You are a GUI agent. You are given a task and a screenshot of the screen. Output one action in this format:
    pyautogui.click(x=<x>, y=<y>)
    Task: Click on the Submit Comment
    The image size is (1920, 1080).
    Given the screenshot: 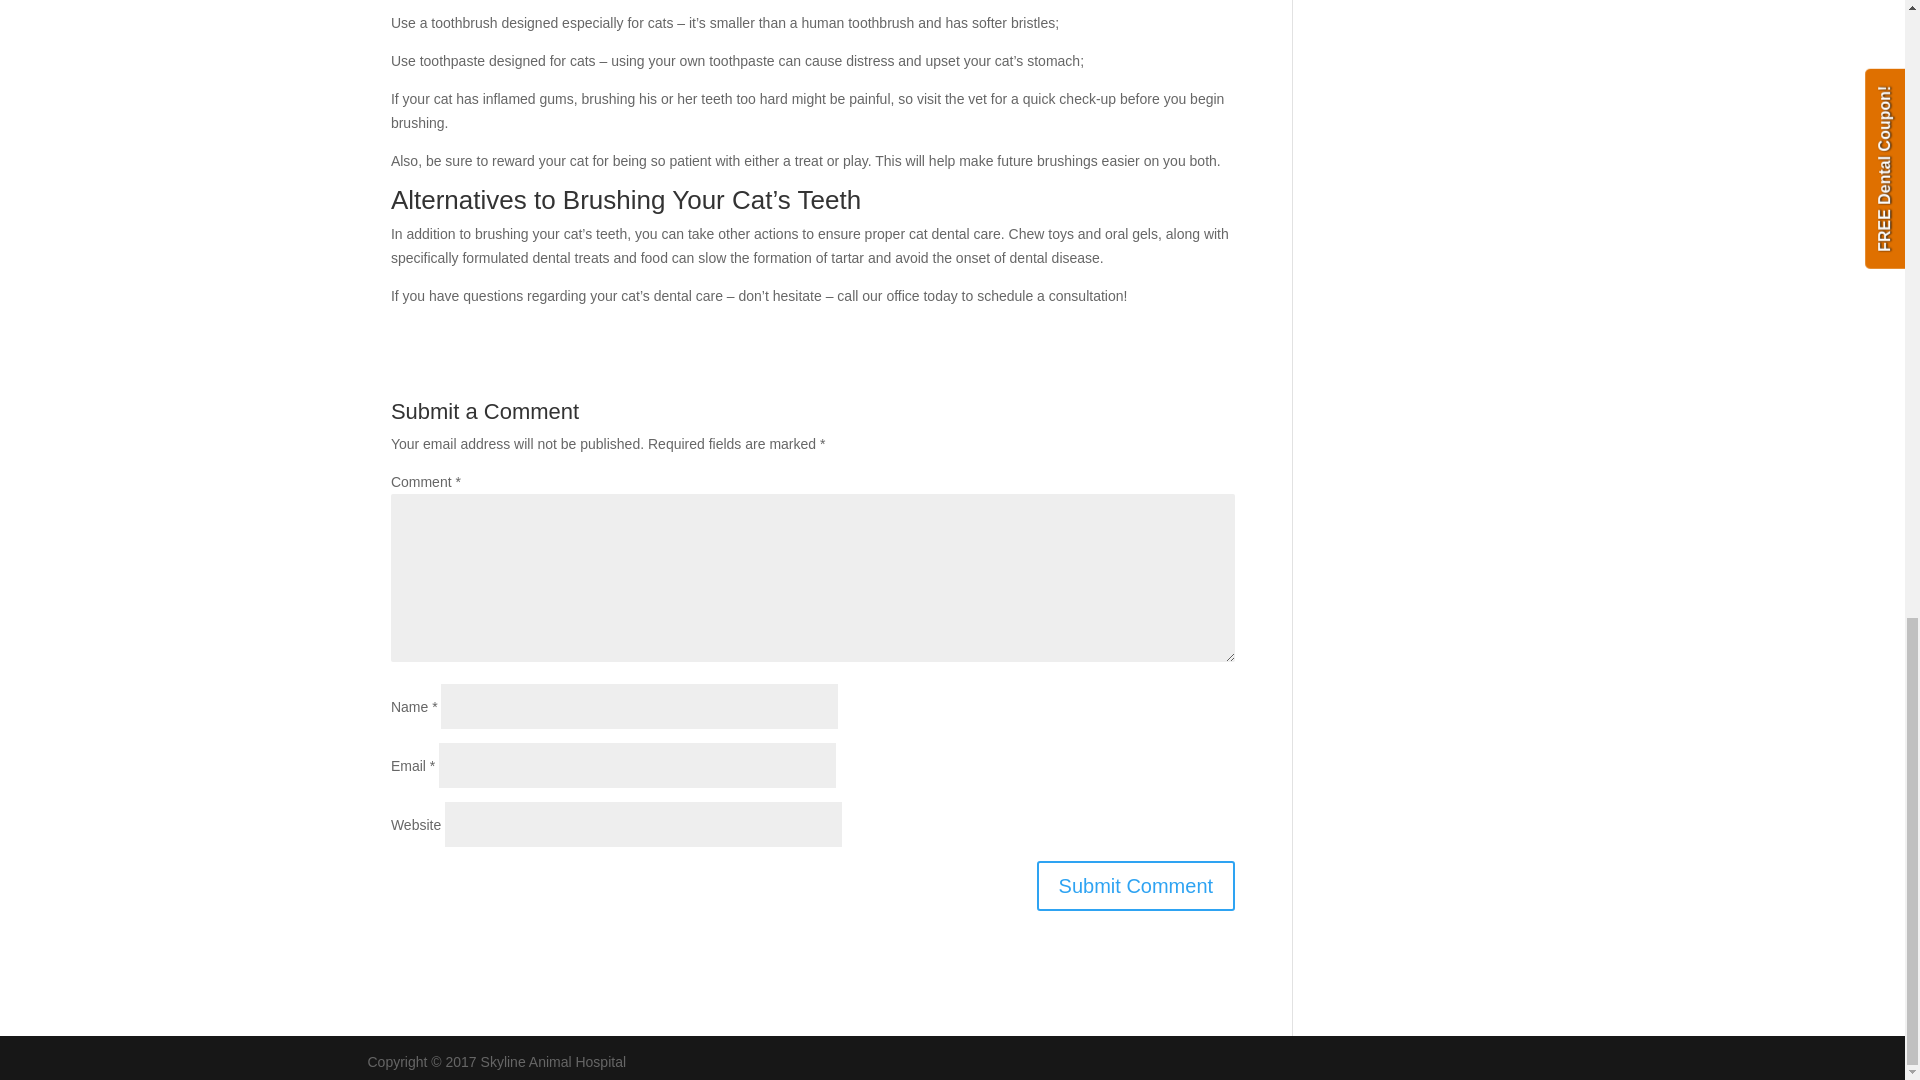 What is the action you would take?
    pyautogui.click(x=1136, y=886)
    